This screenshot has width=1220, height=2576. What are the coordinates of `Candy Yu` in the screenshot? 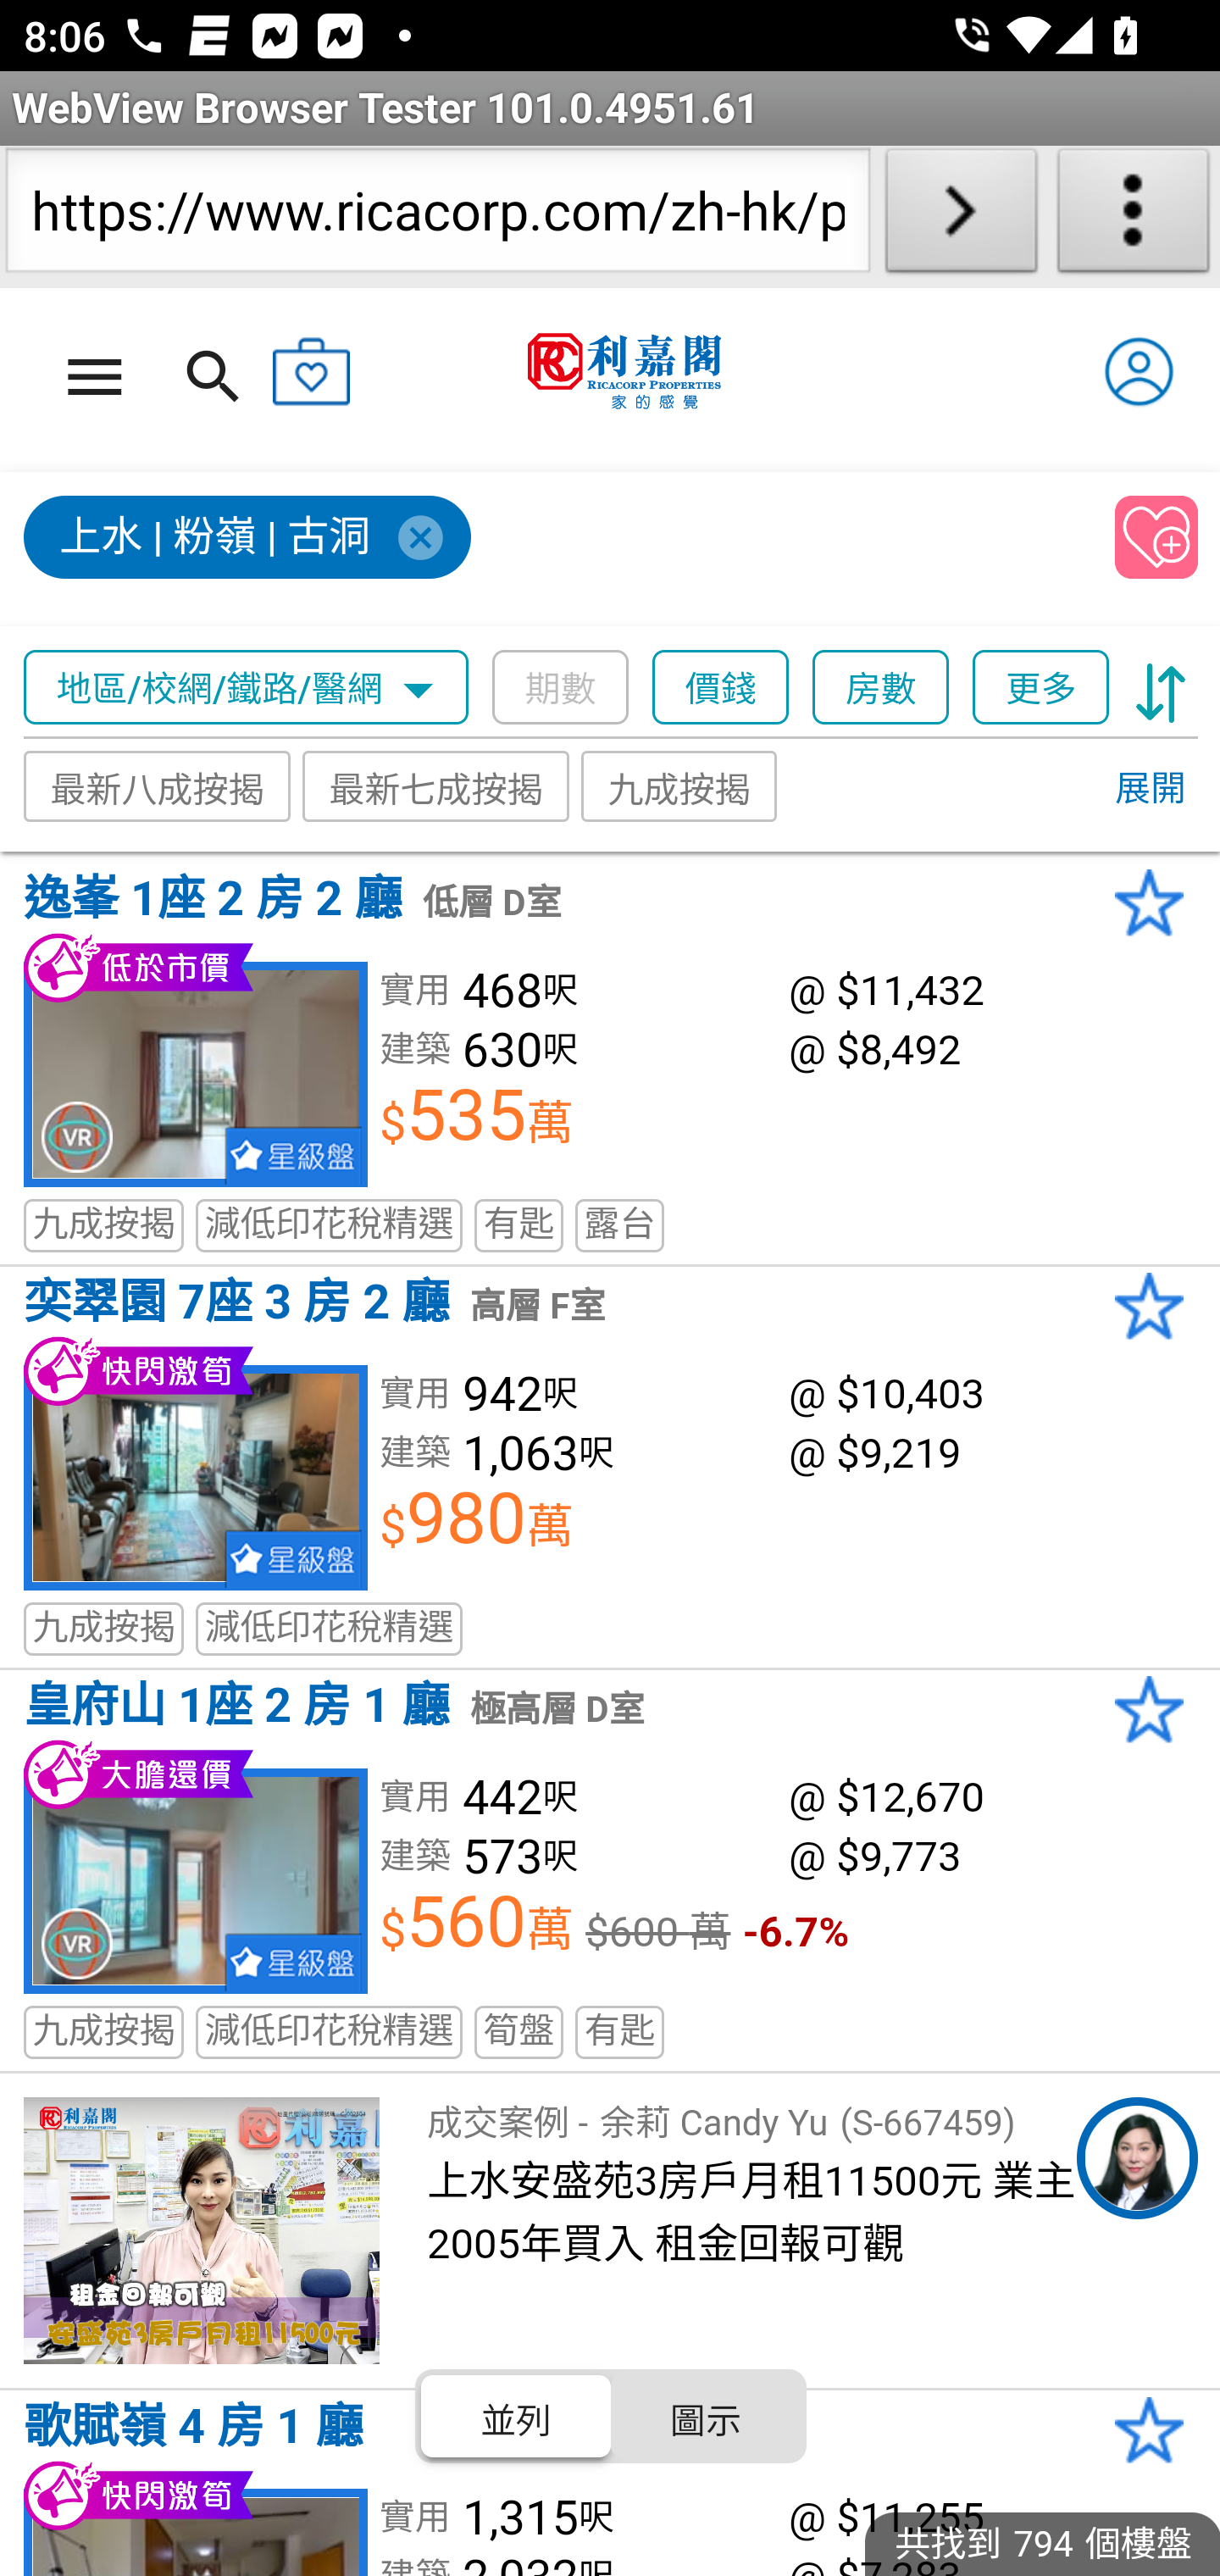 It's located at (1137, 2158).